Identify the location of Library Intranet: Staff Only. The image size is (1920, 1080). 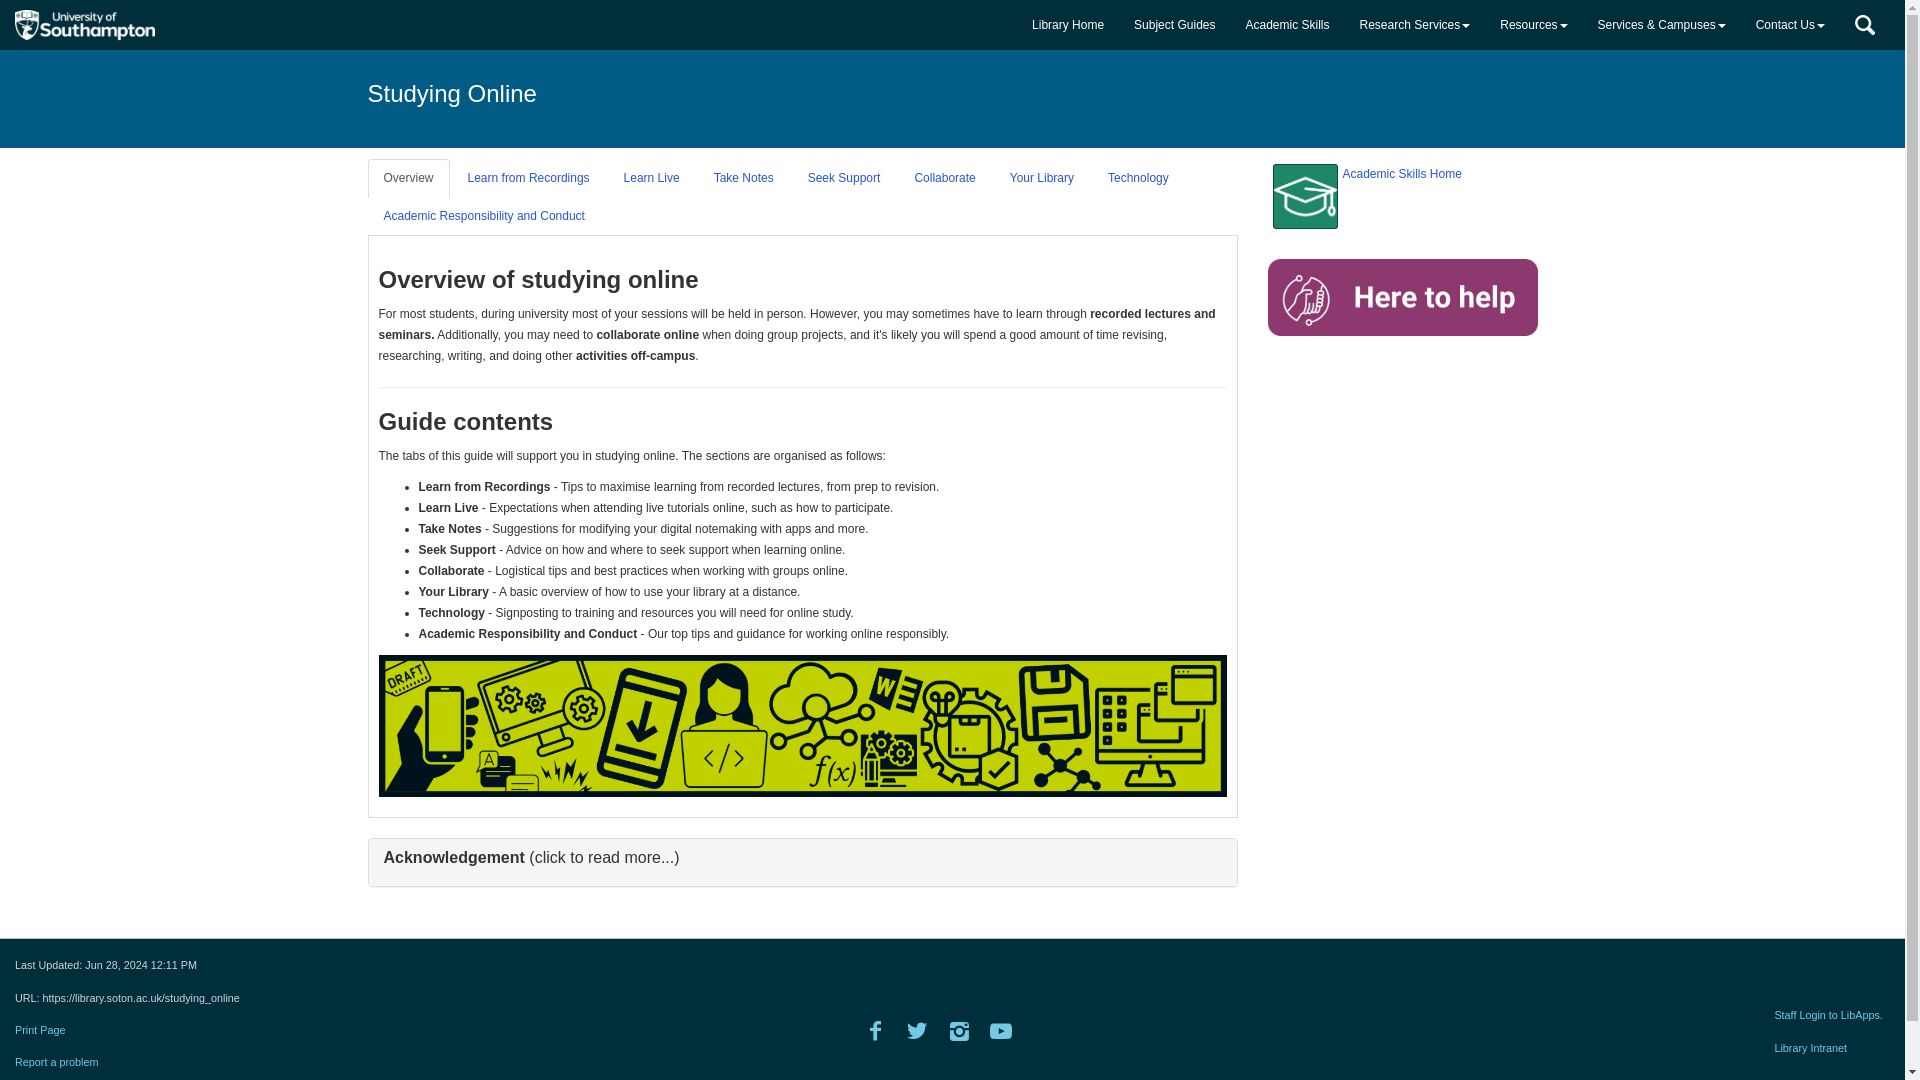
(1820, 1048).